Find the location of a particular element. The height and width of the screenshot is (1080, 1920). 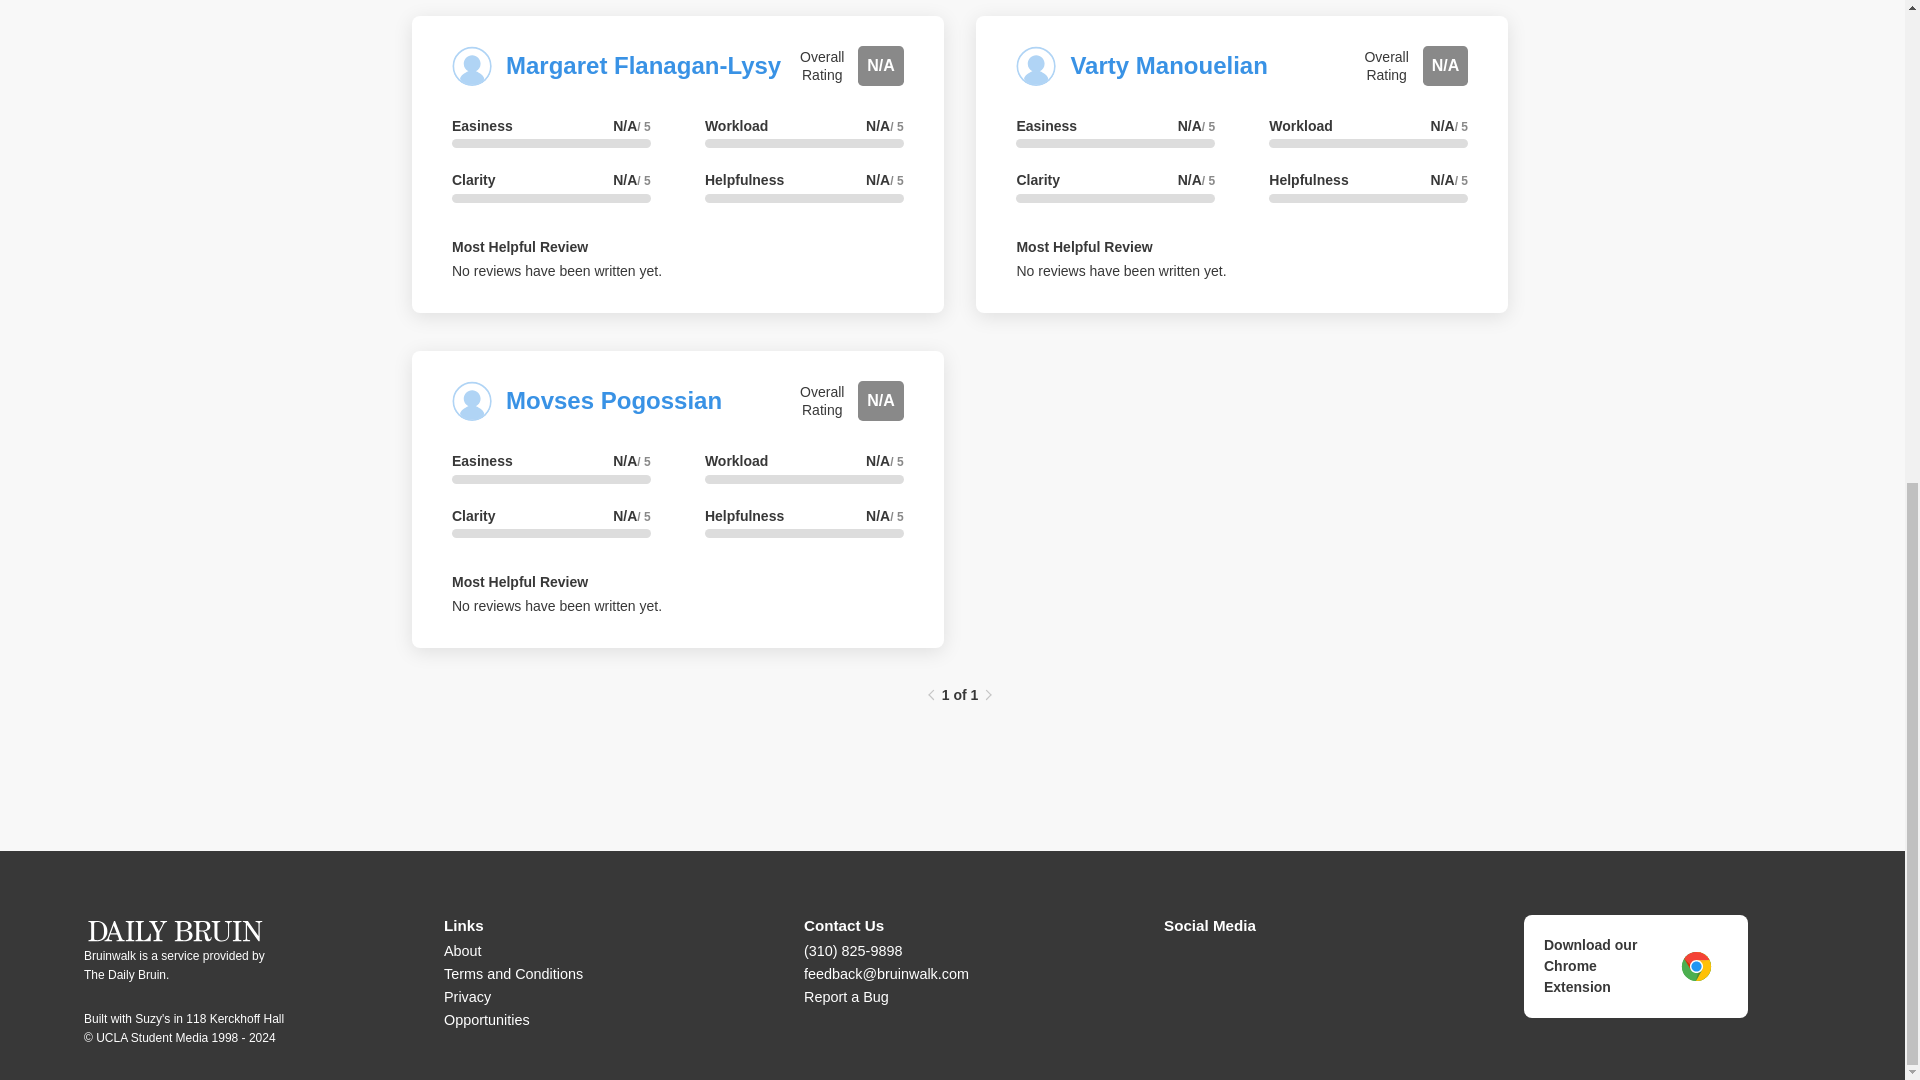

Most Helpful Review is located at coordinates (519, 581).